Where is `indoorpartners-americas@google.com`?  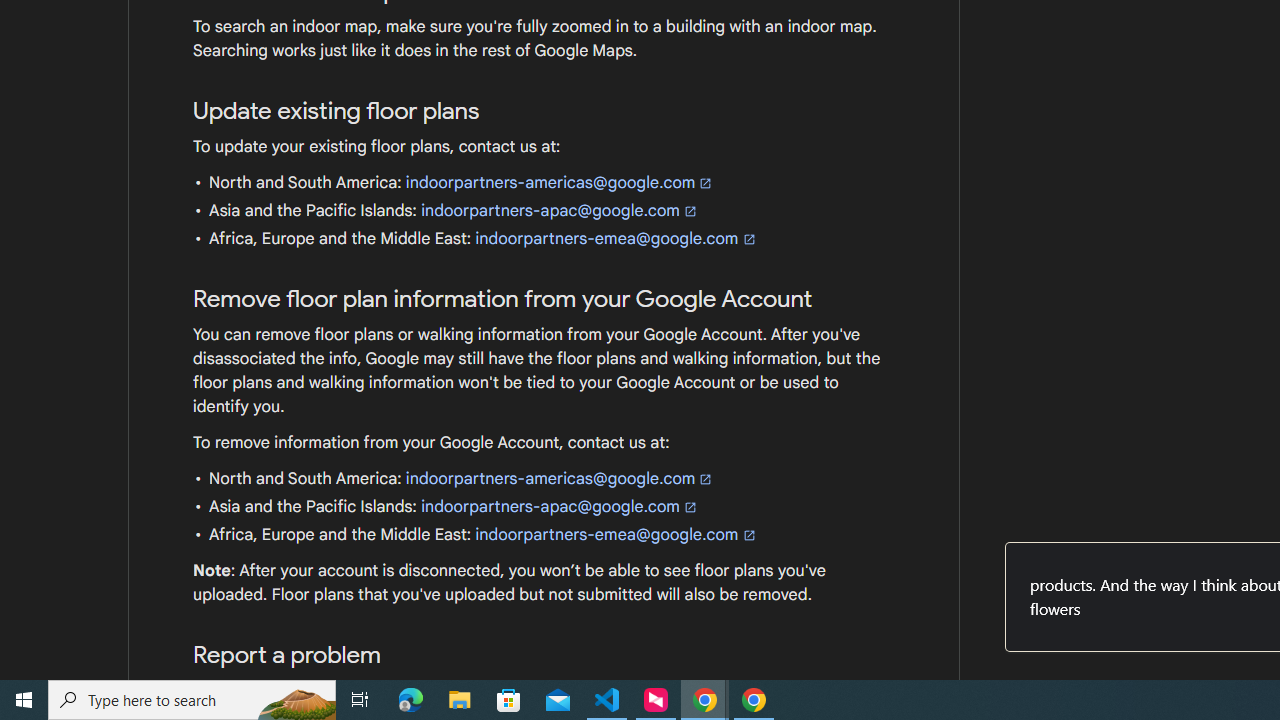 indoorpartners-americas@google.com is located at coordinates (560, 478).